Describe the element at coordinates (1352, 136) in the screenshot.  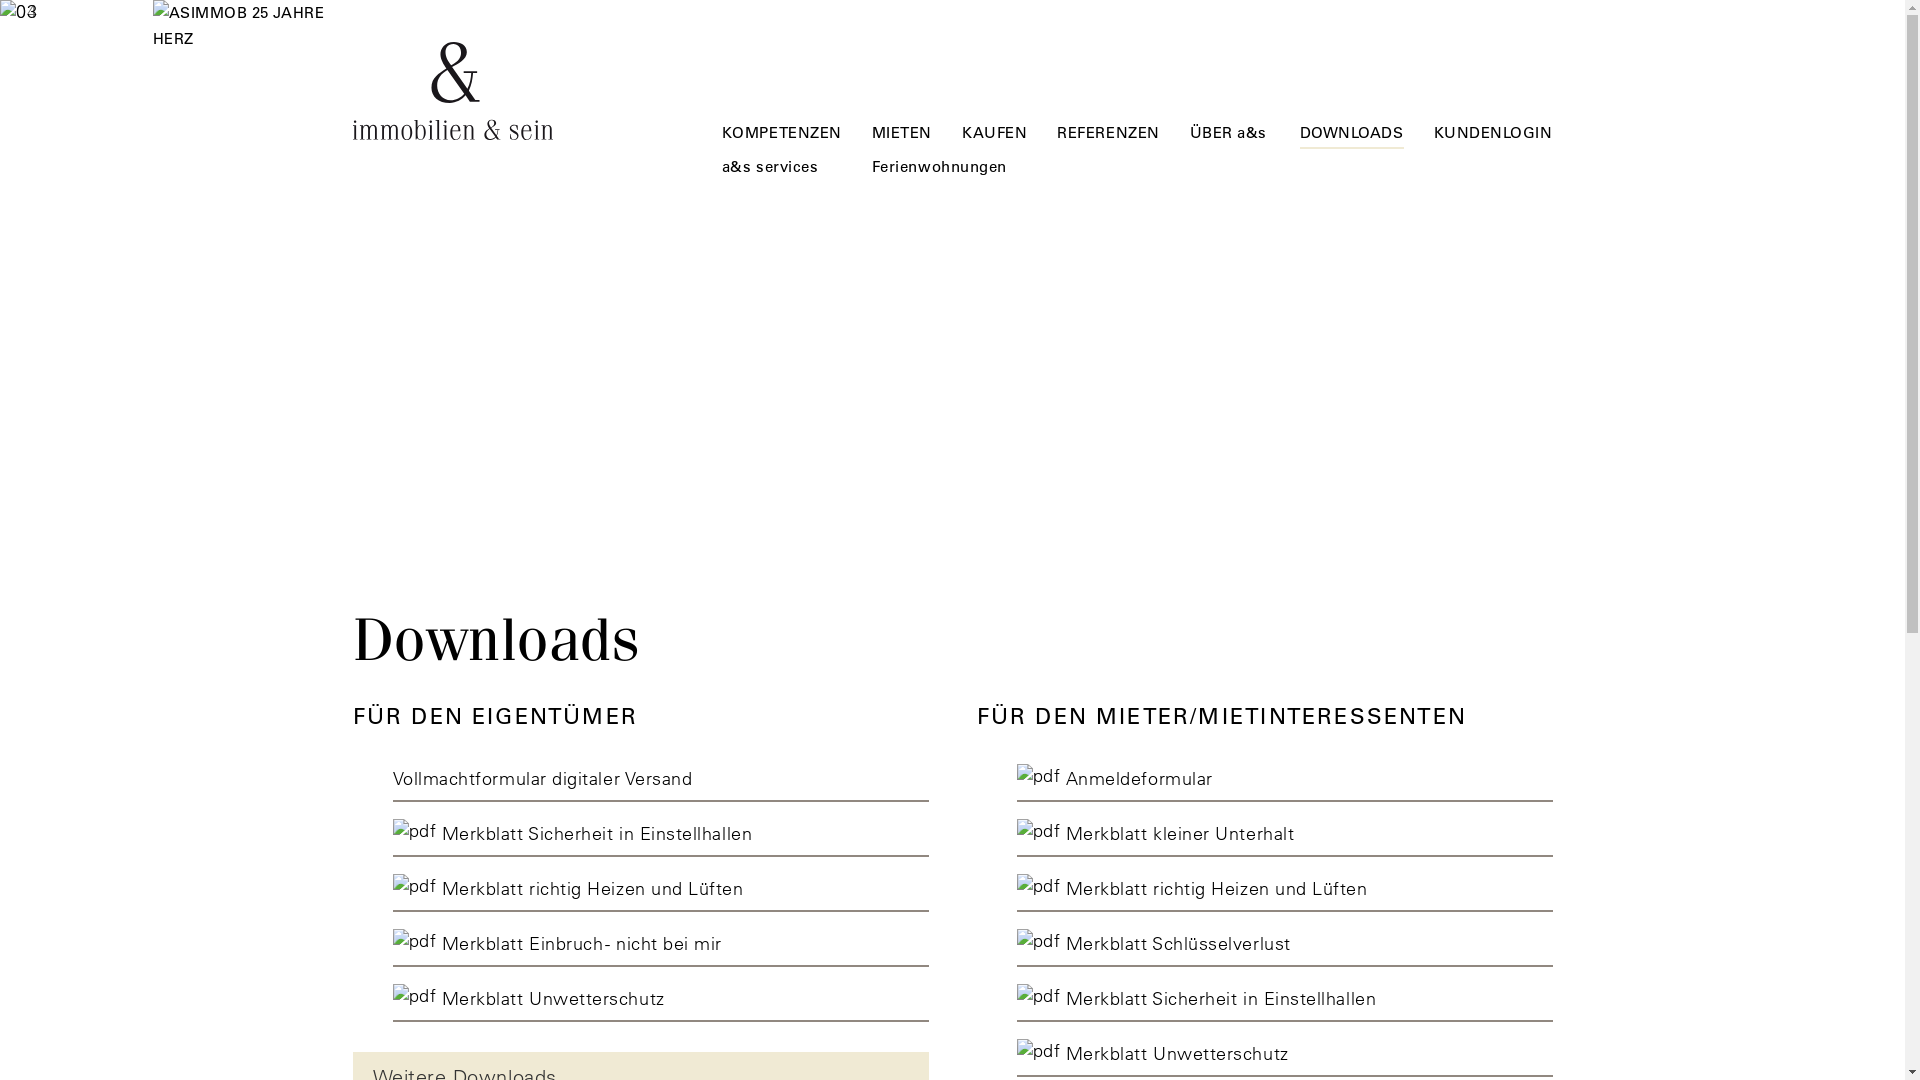
I see `DOWNLOADS` at that location.